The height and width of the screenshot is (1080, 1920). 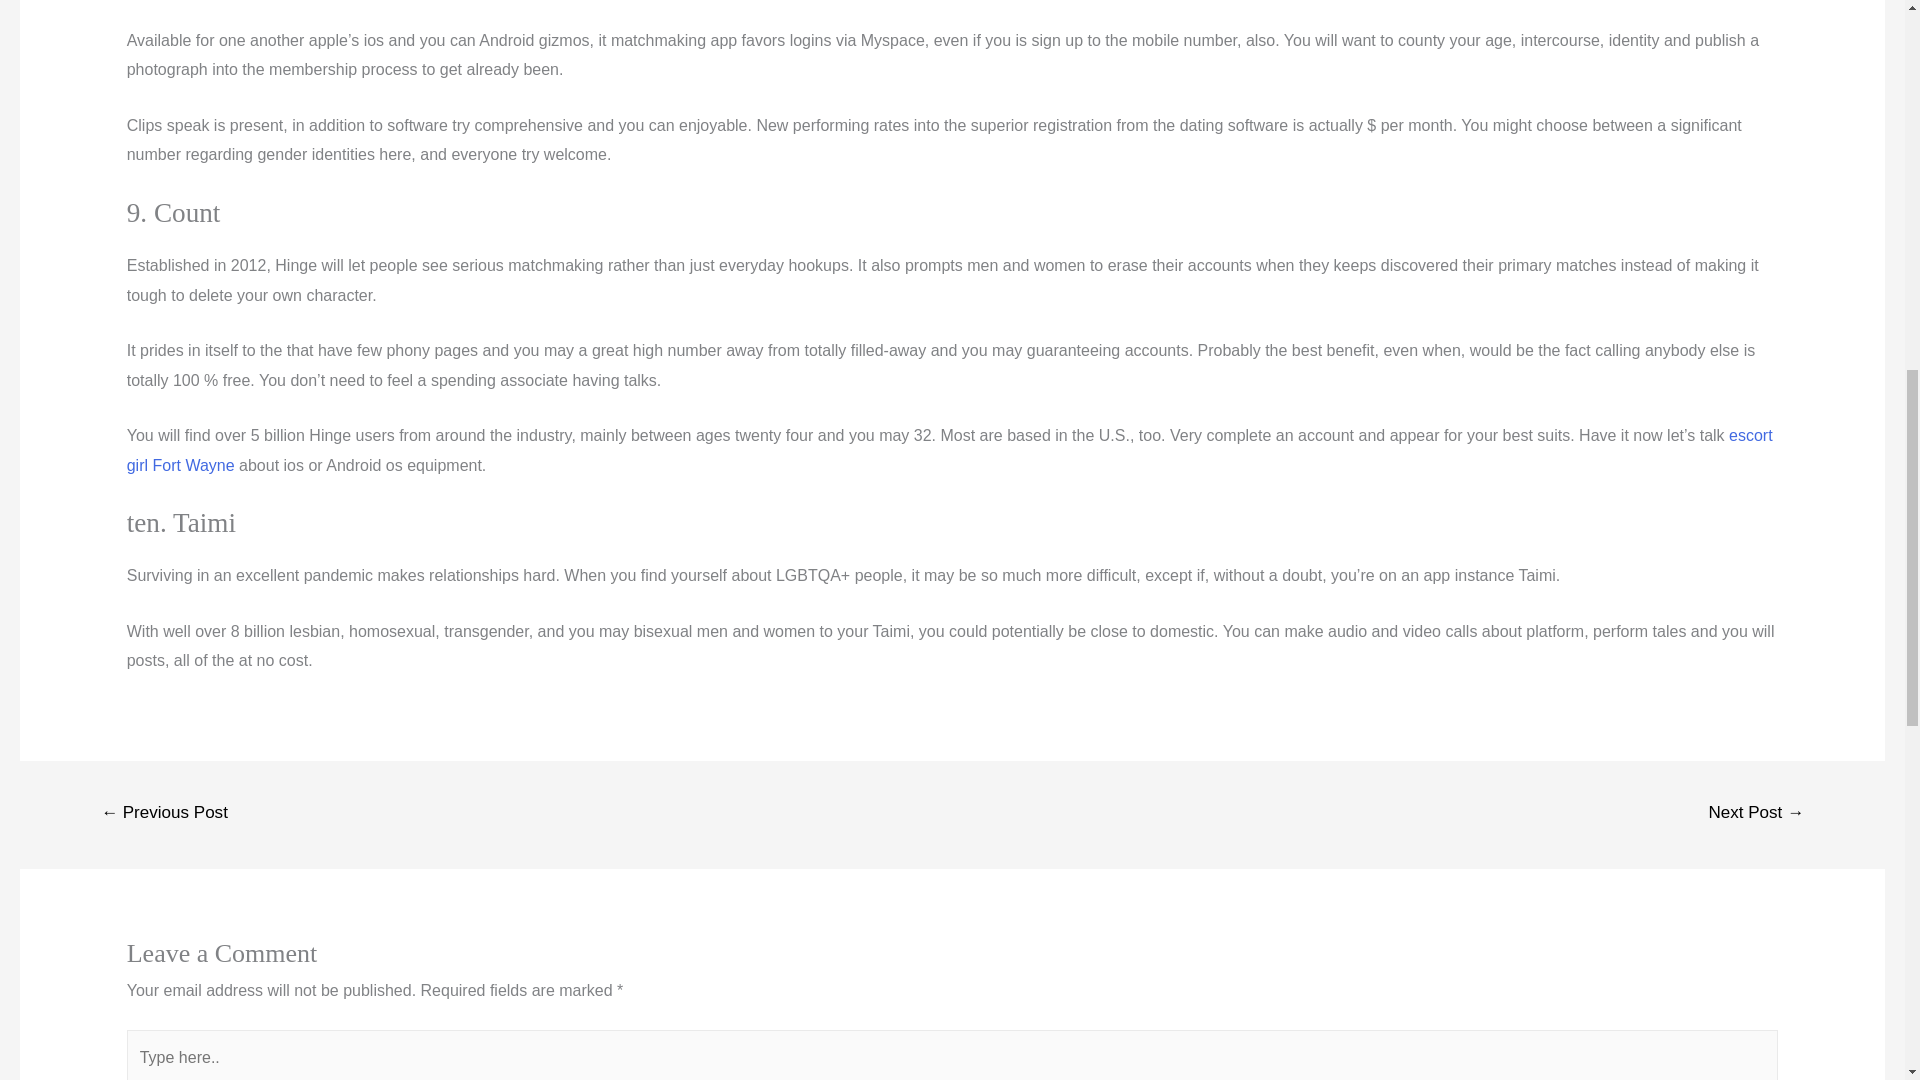 I want to click on escort girl Fort Wayne, so click(x=949, y=450).